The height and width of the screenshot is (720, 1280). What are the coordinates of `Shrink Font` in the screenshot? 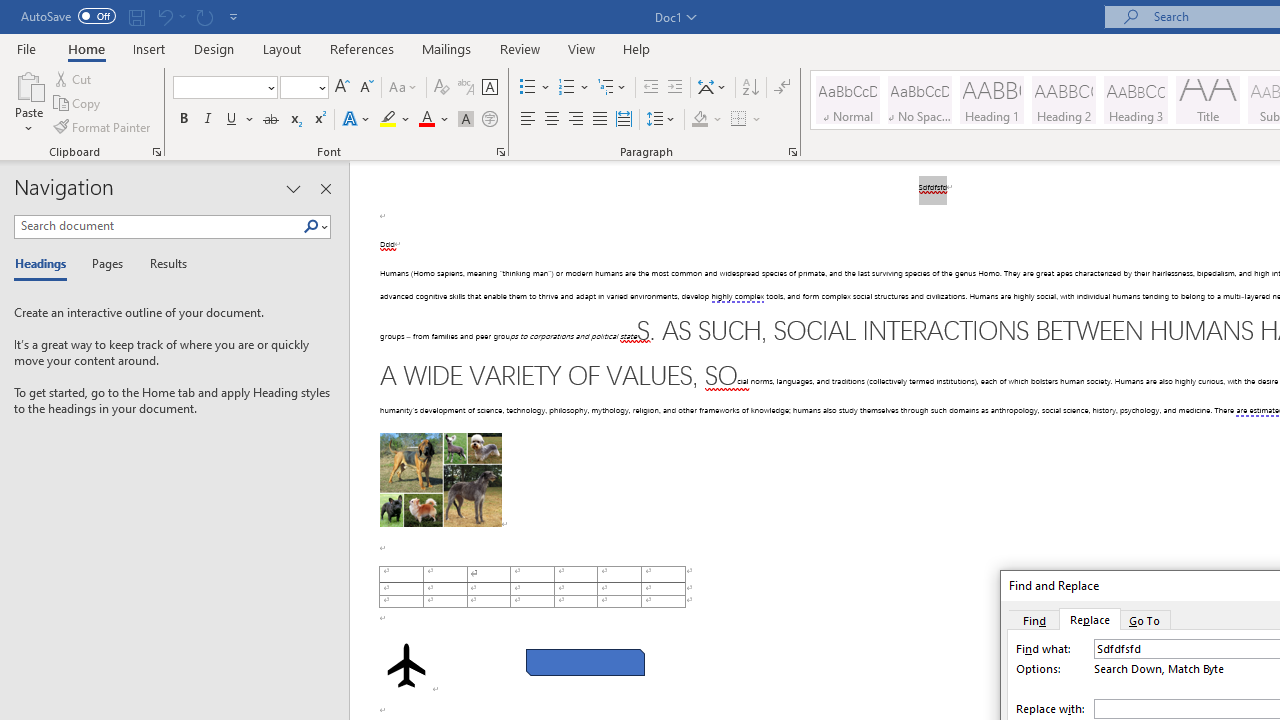 It's located at (366, 88).